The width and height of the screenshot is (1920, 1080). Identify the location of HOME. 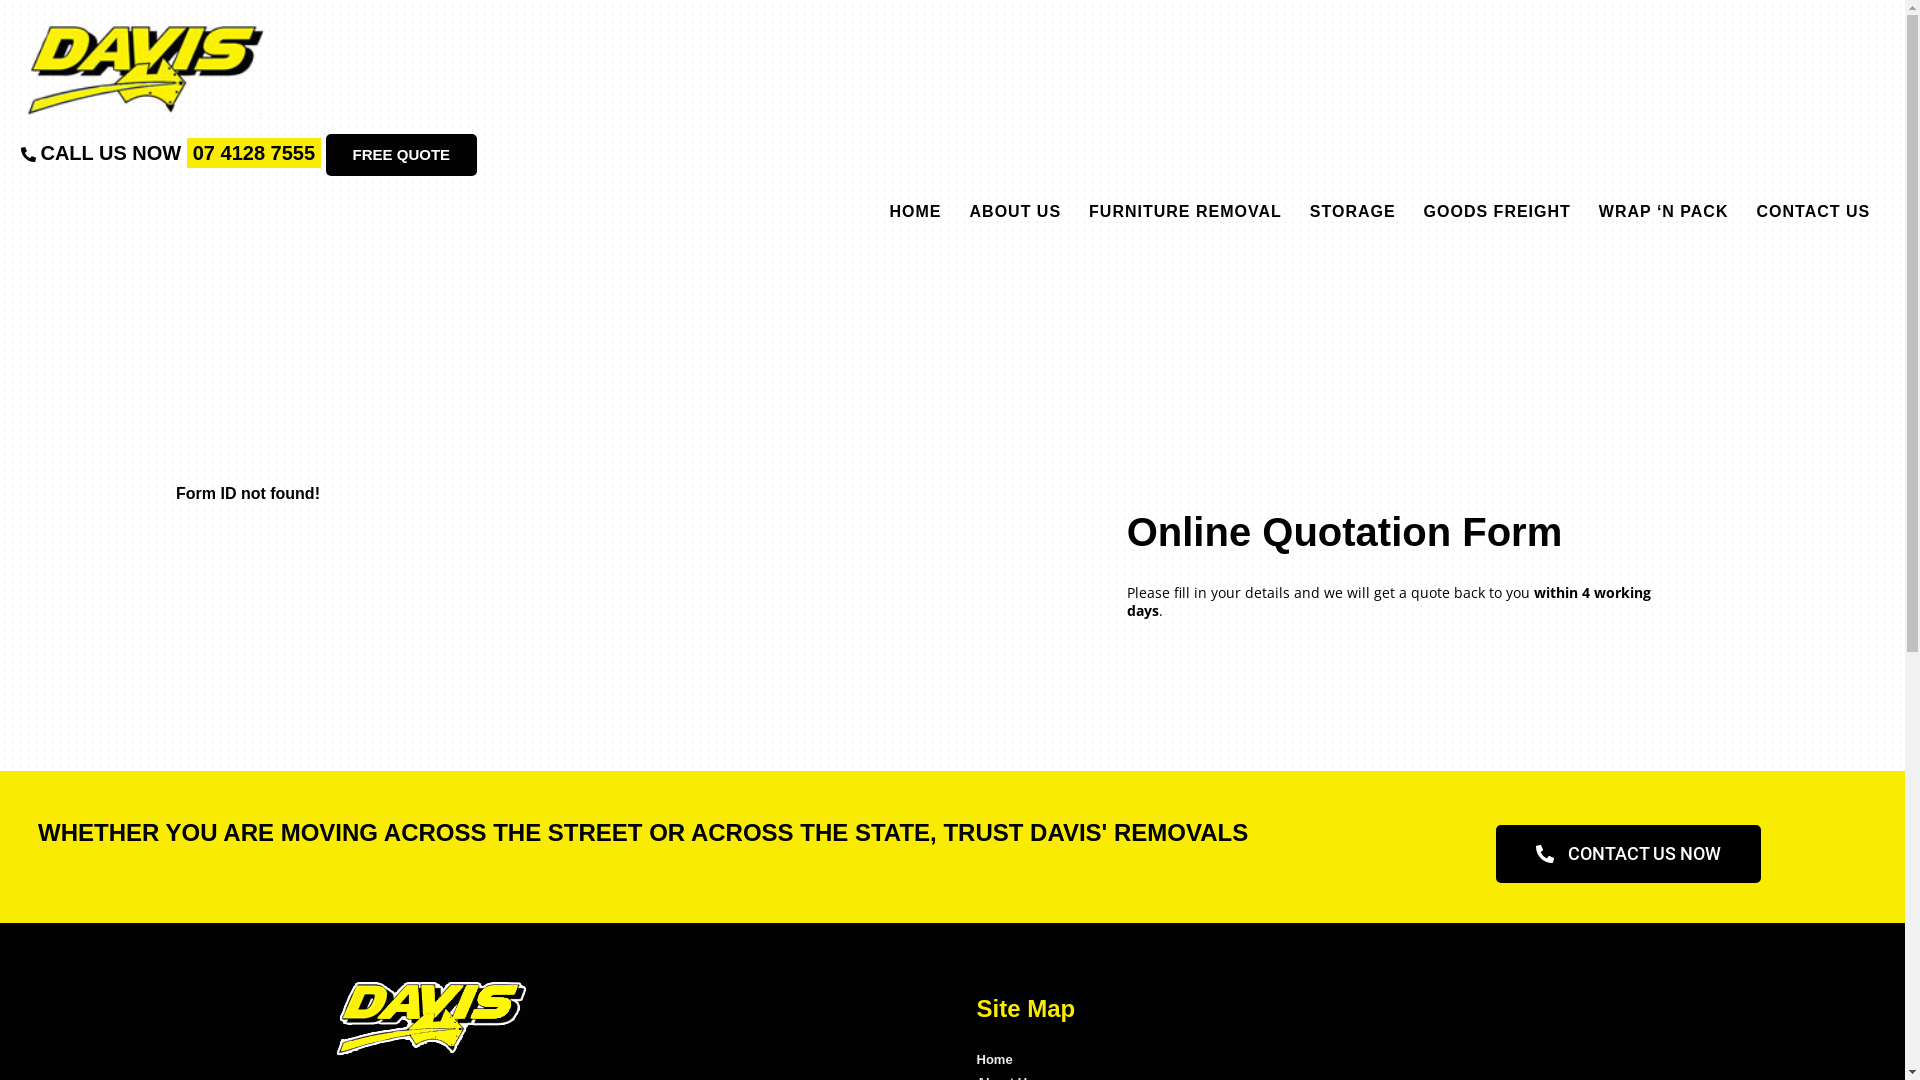
(916, 212).